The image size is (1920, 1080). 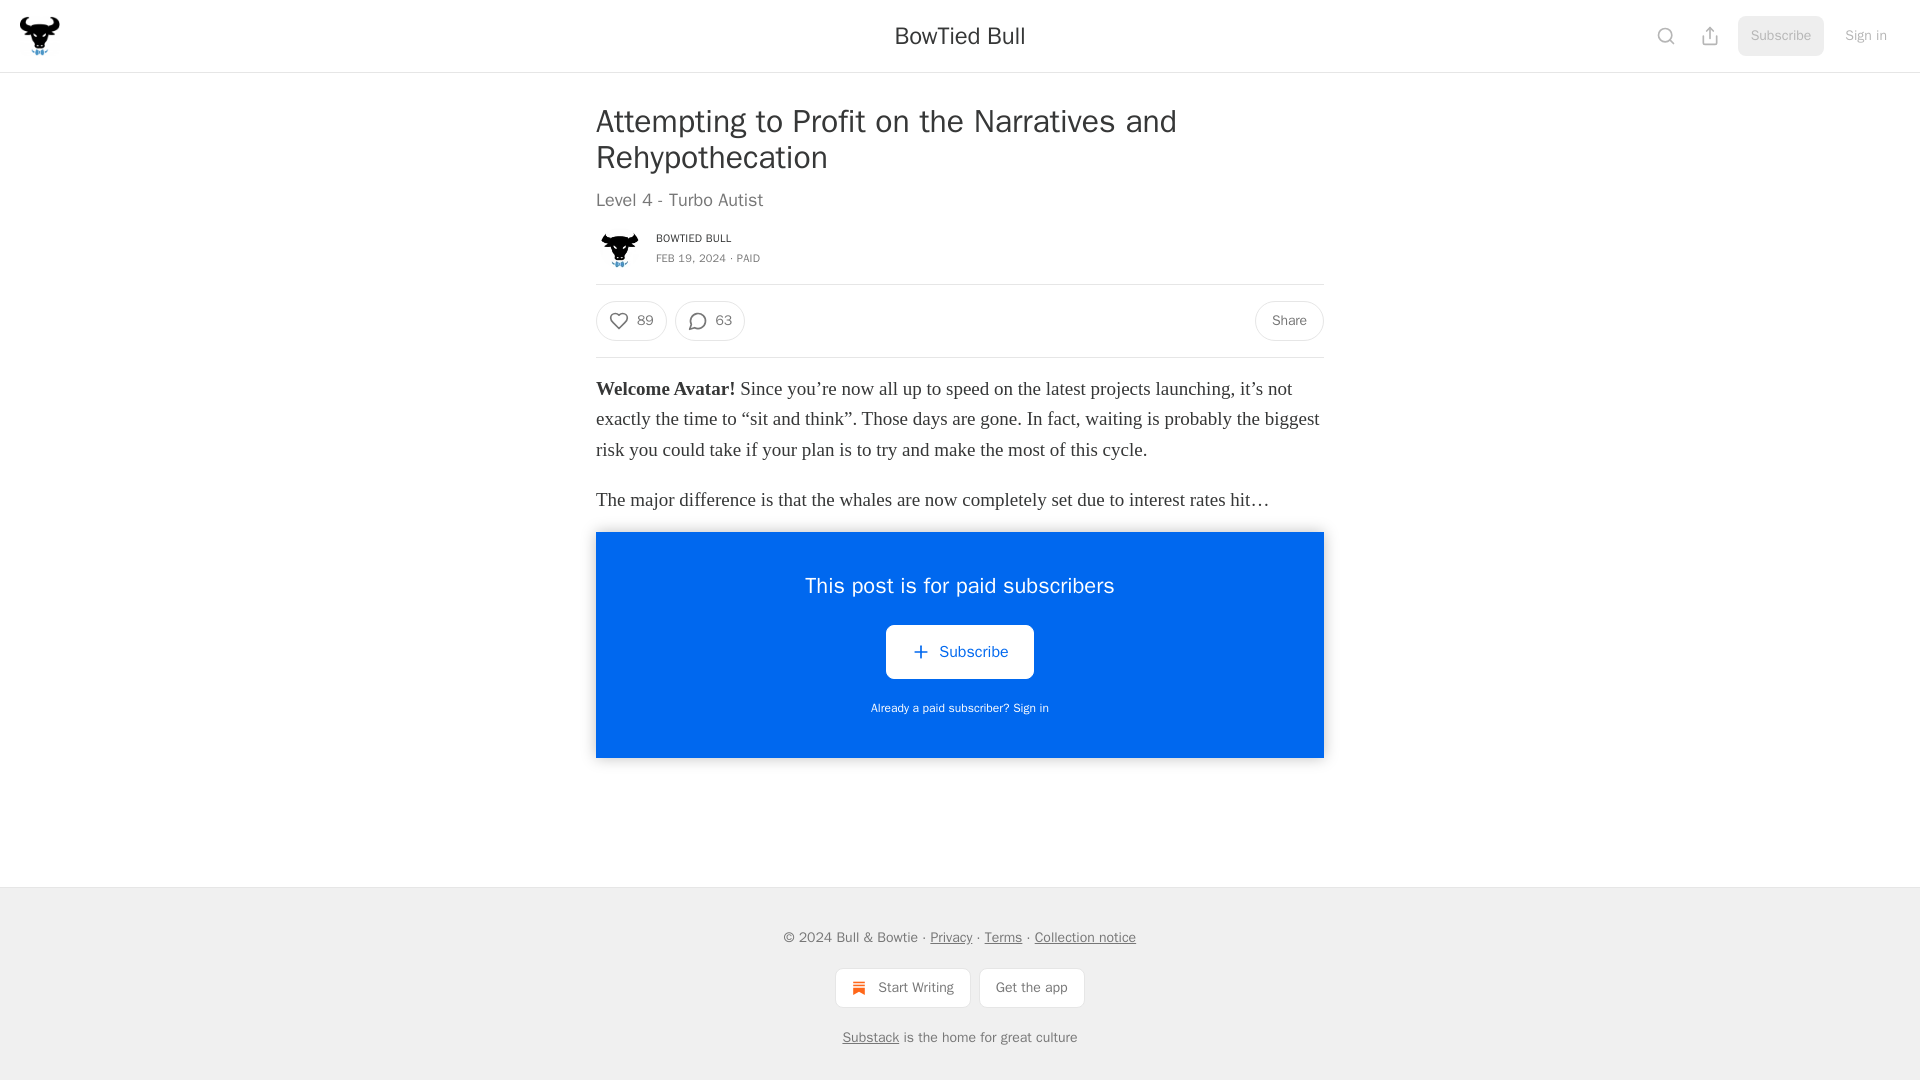 I want to click on 89, so click(x=630, y=321).